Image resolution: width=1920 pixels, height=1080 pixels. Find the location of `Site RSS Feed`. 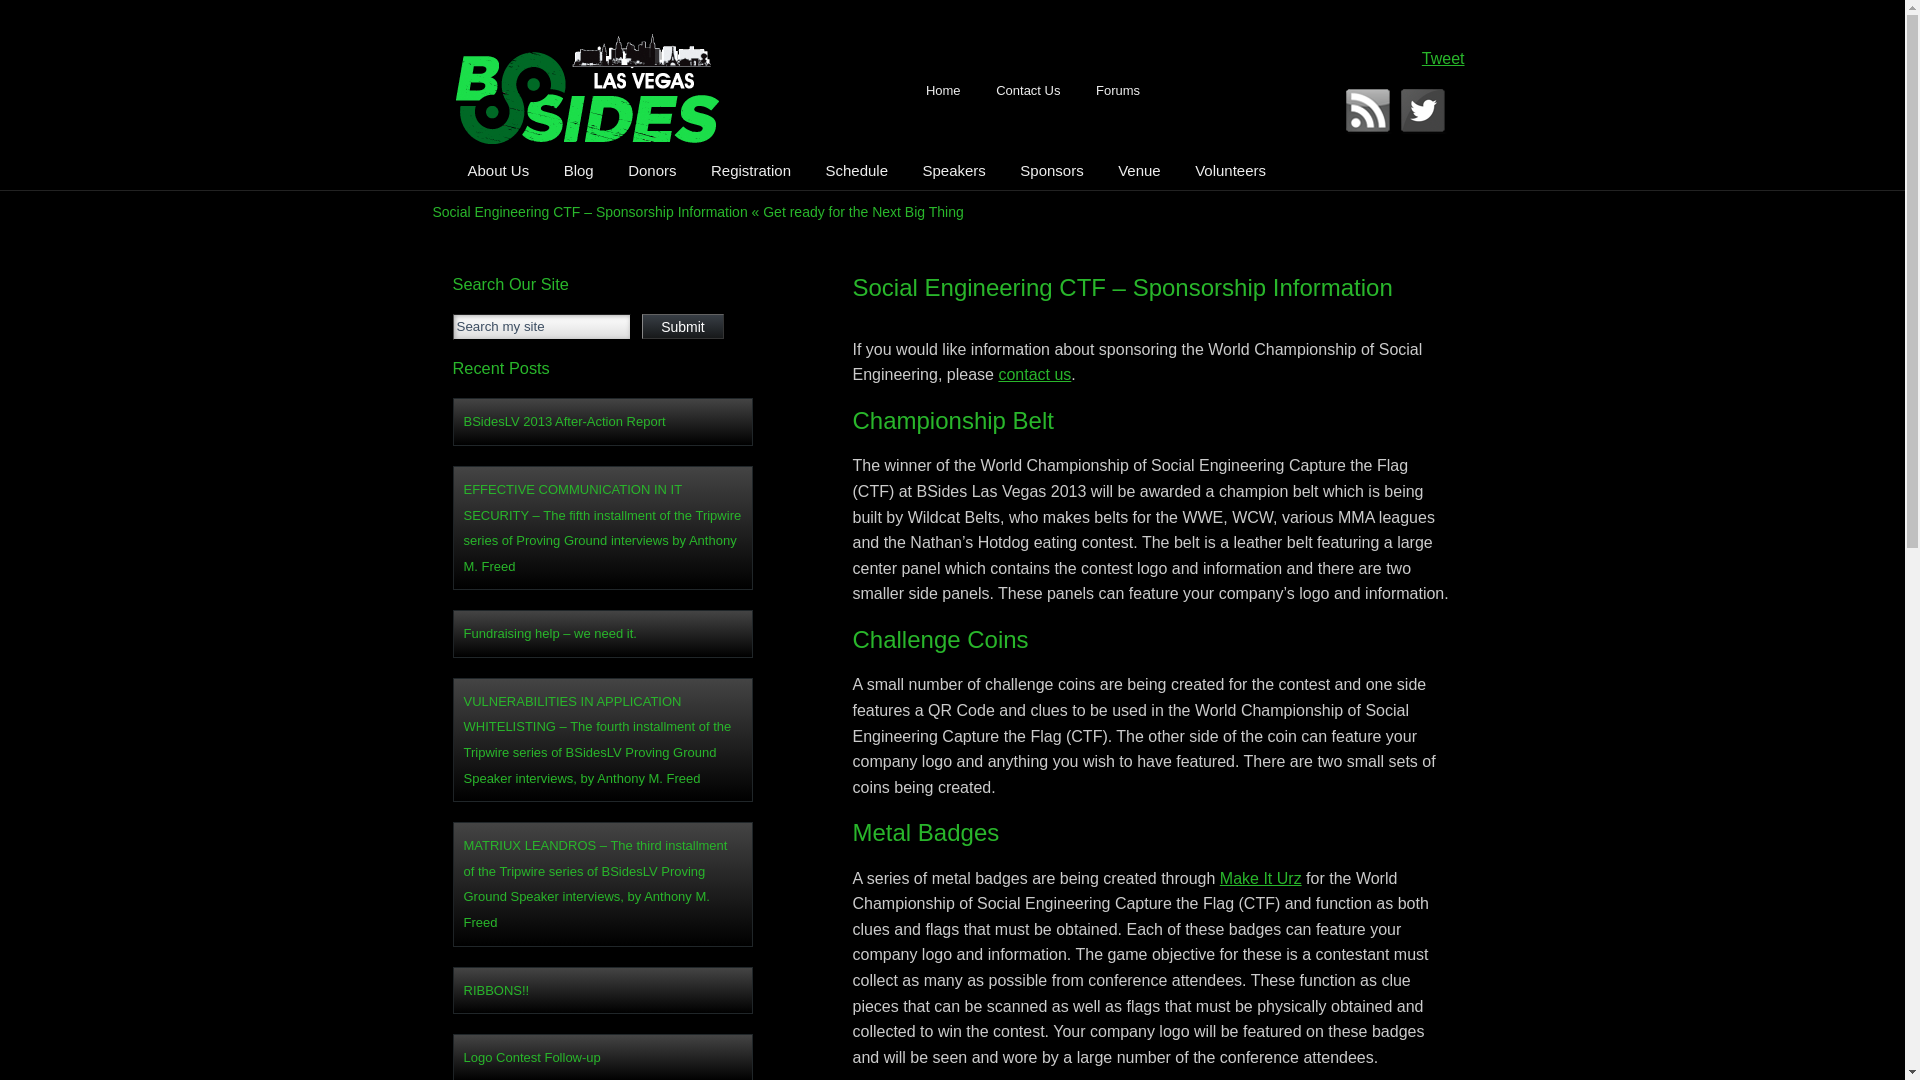

Site RSS Feed is located at coordinates (1370, 112).